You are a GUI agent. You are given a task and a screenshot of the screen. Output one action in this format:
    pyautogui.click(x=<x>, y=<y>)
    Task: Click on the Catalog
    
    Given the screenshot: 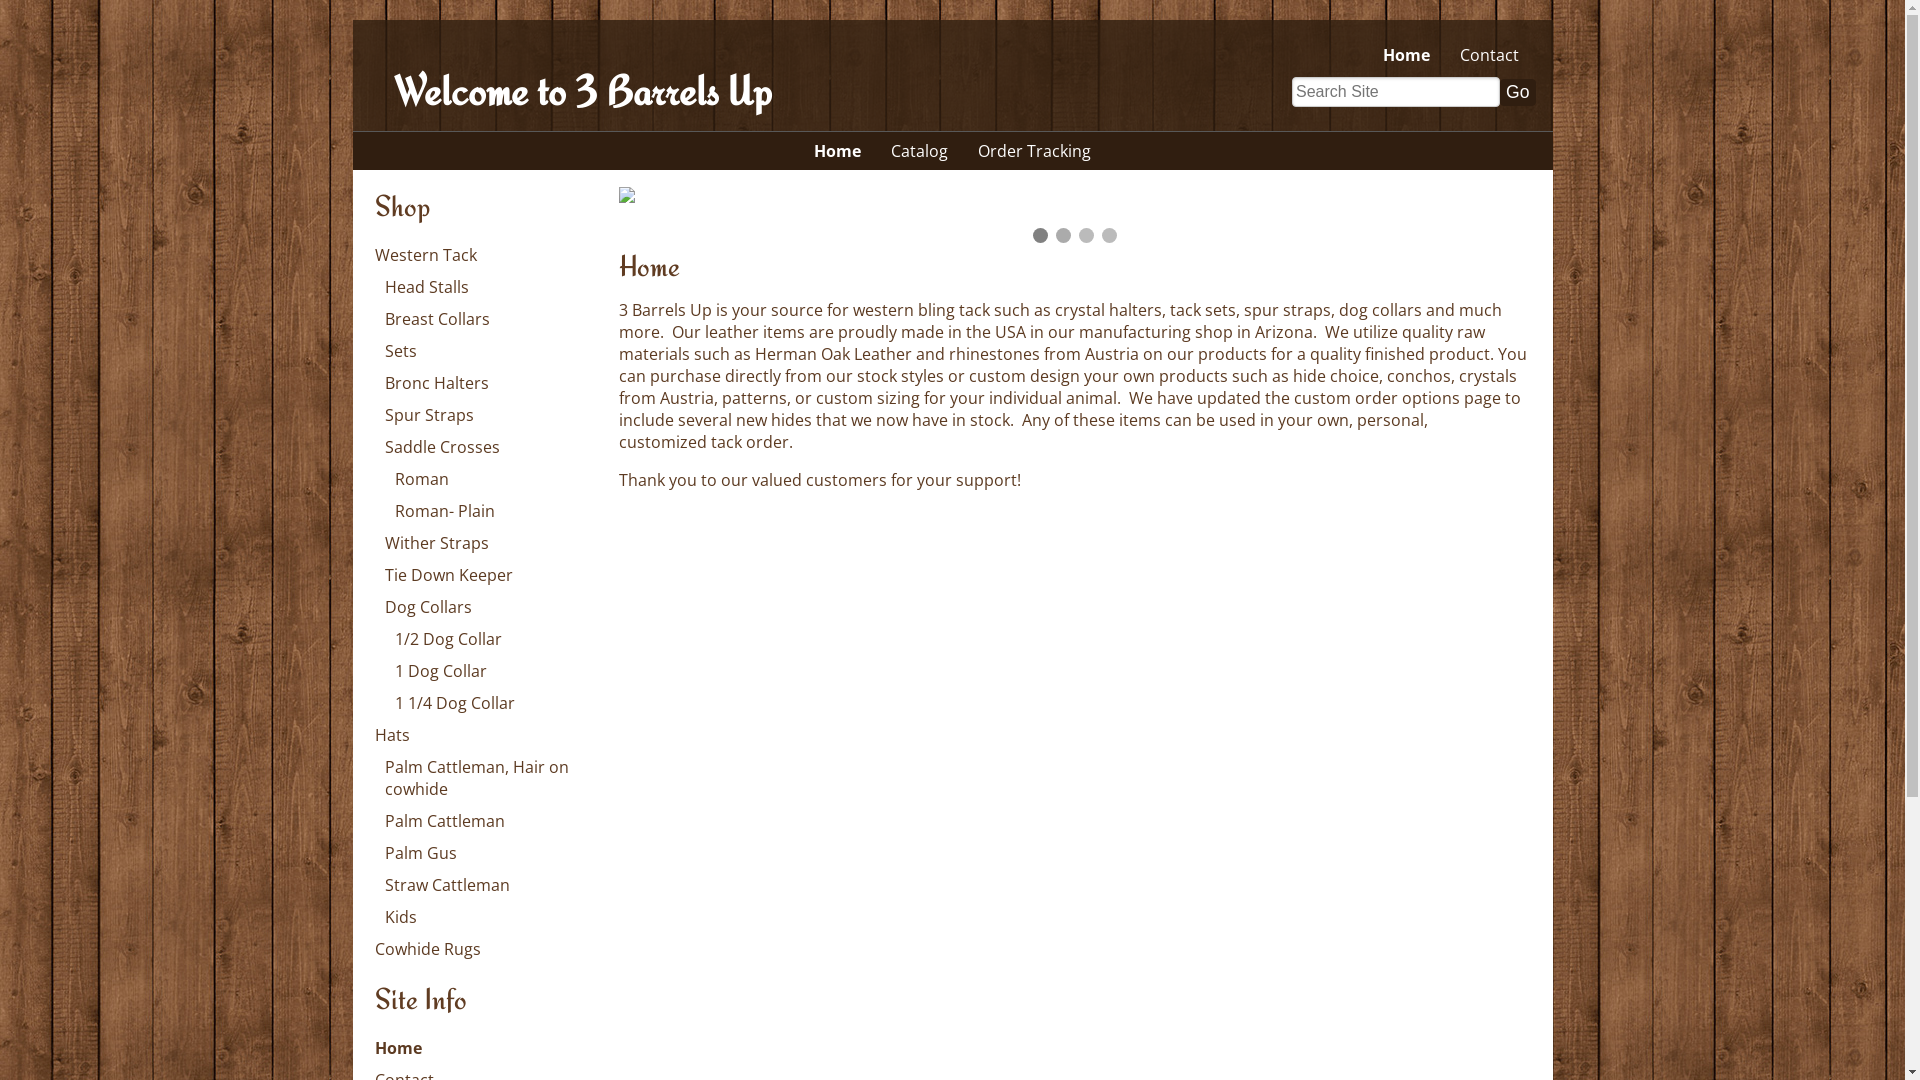 What is the action you would take?
    pyautogui.click(x=920, y=151)
    